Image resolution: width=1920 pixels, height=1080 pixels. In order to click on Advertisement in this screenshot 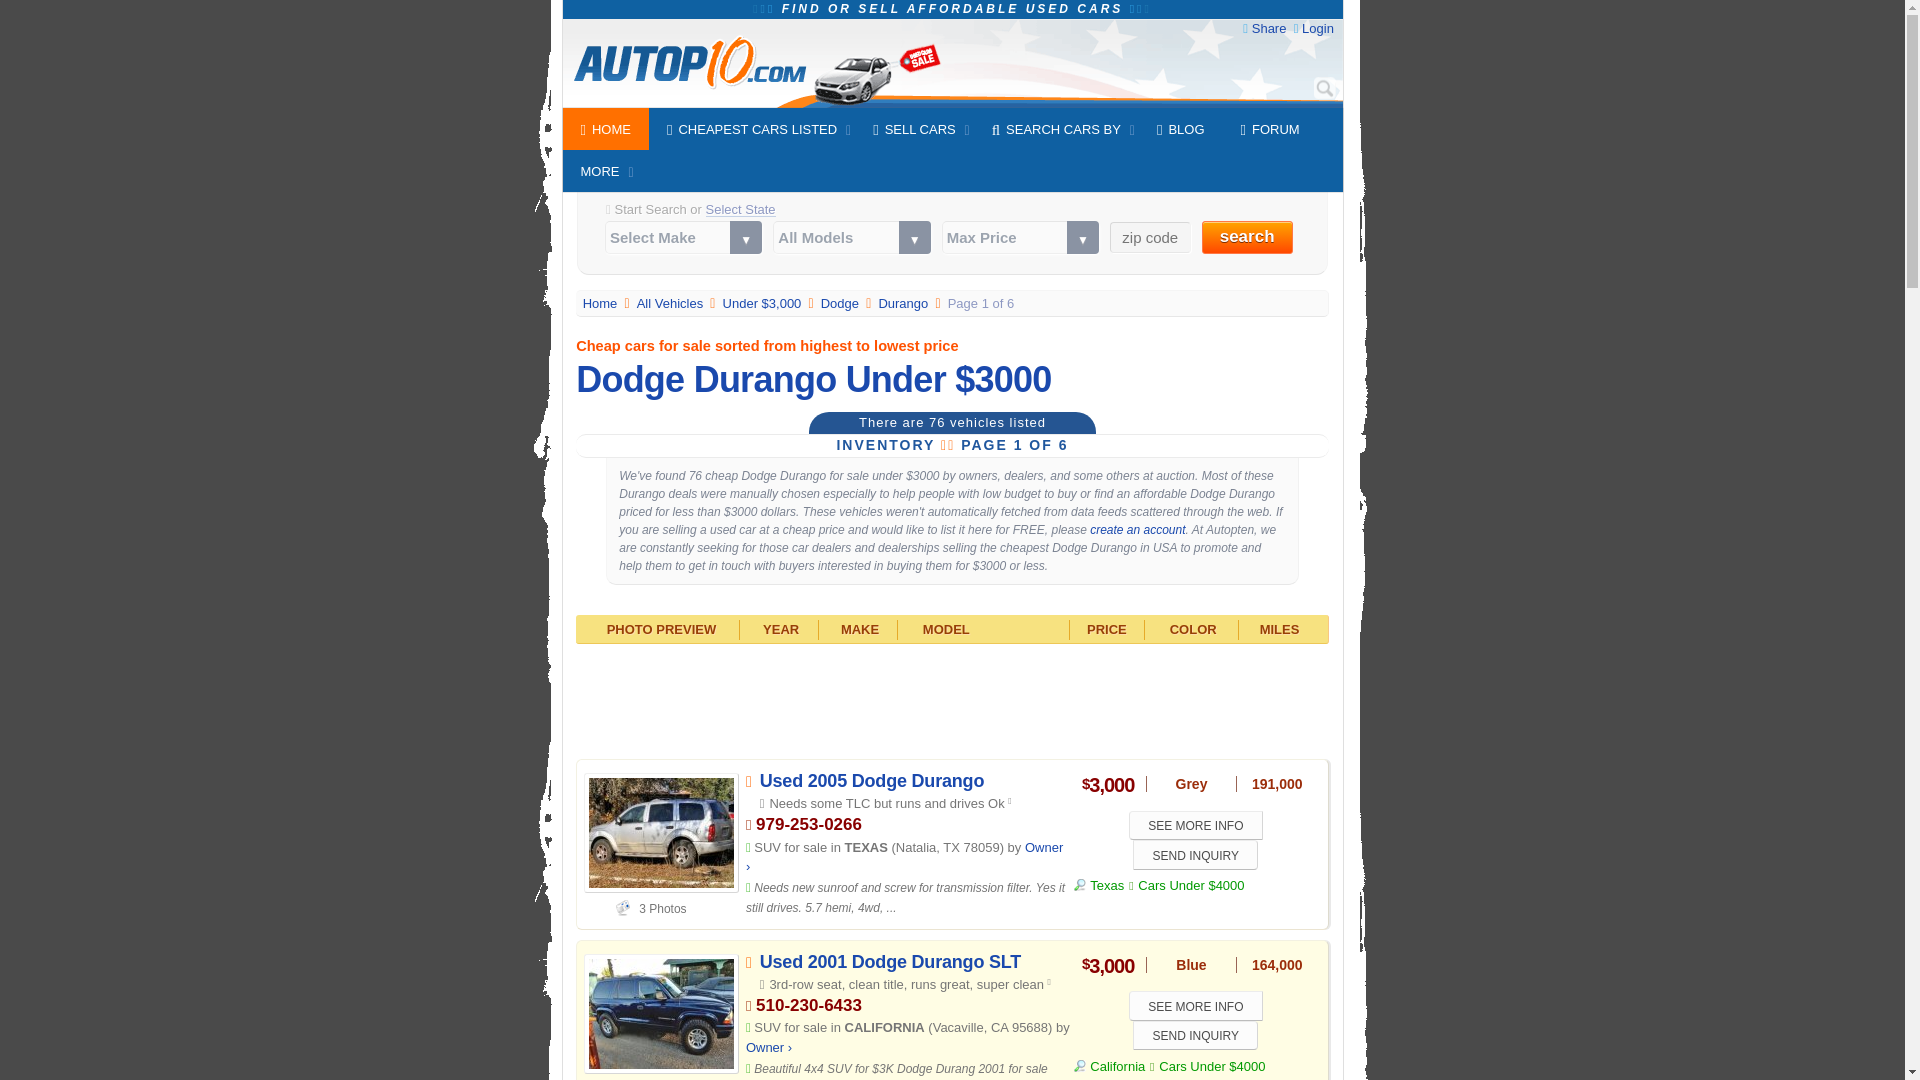, I will do `click(952, 699)`.